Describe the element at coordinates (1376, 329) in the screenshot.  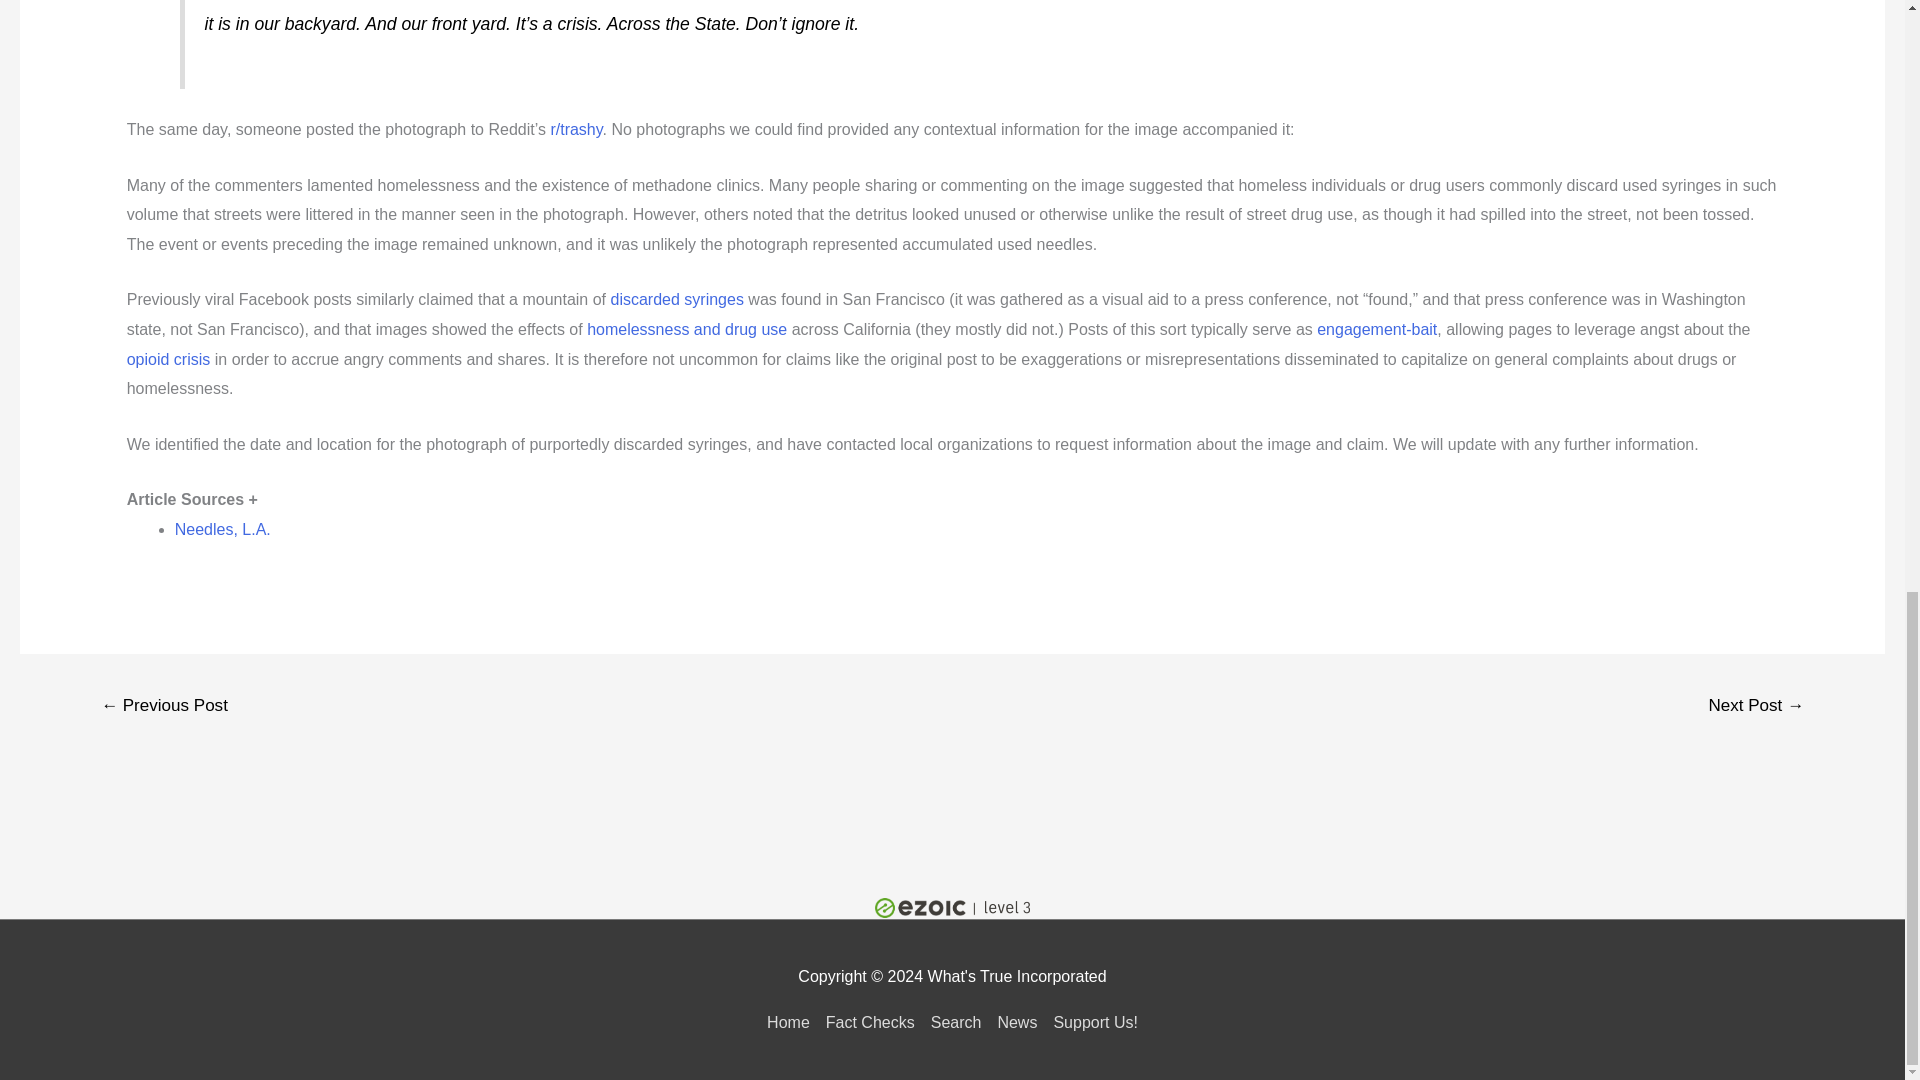
I see `engagement-bait` at that location.